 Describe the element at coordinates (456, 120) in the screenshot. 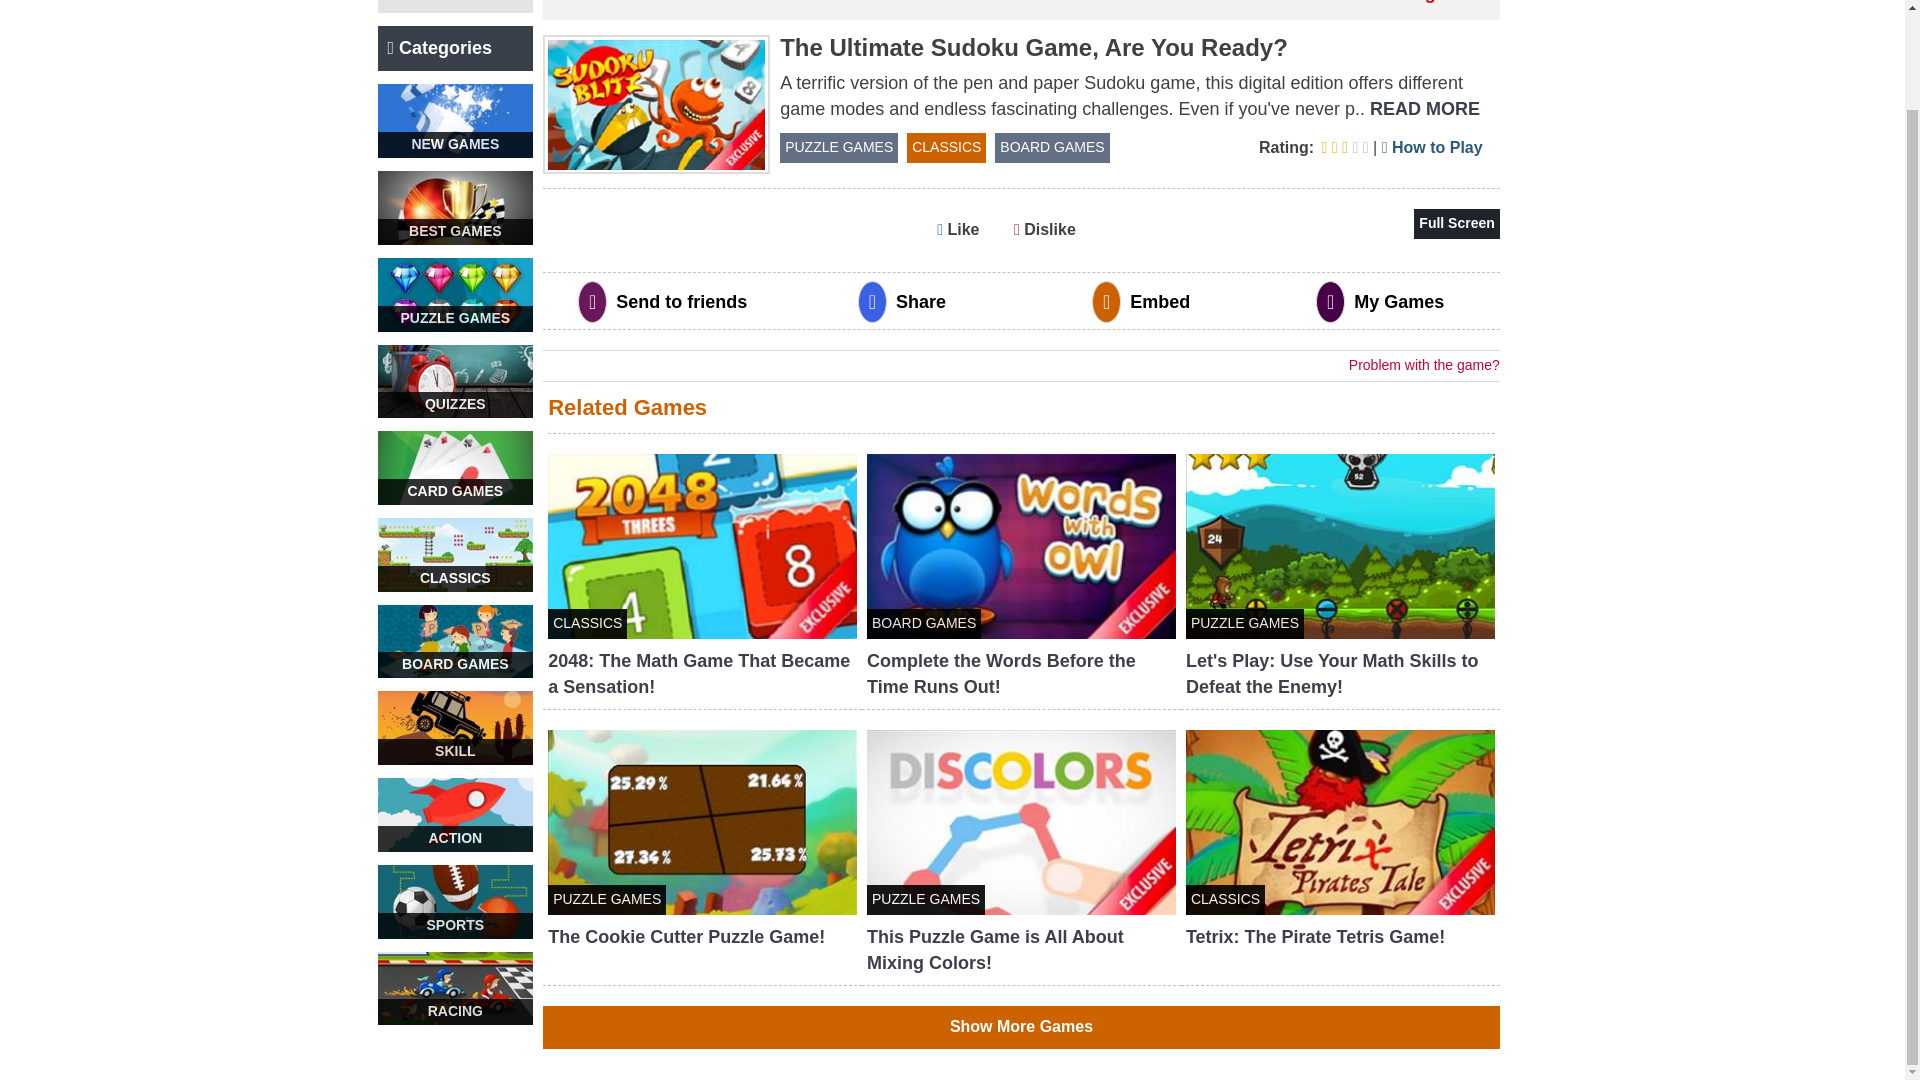

I see `NEW GAMES` at that location.